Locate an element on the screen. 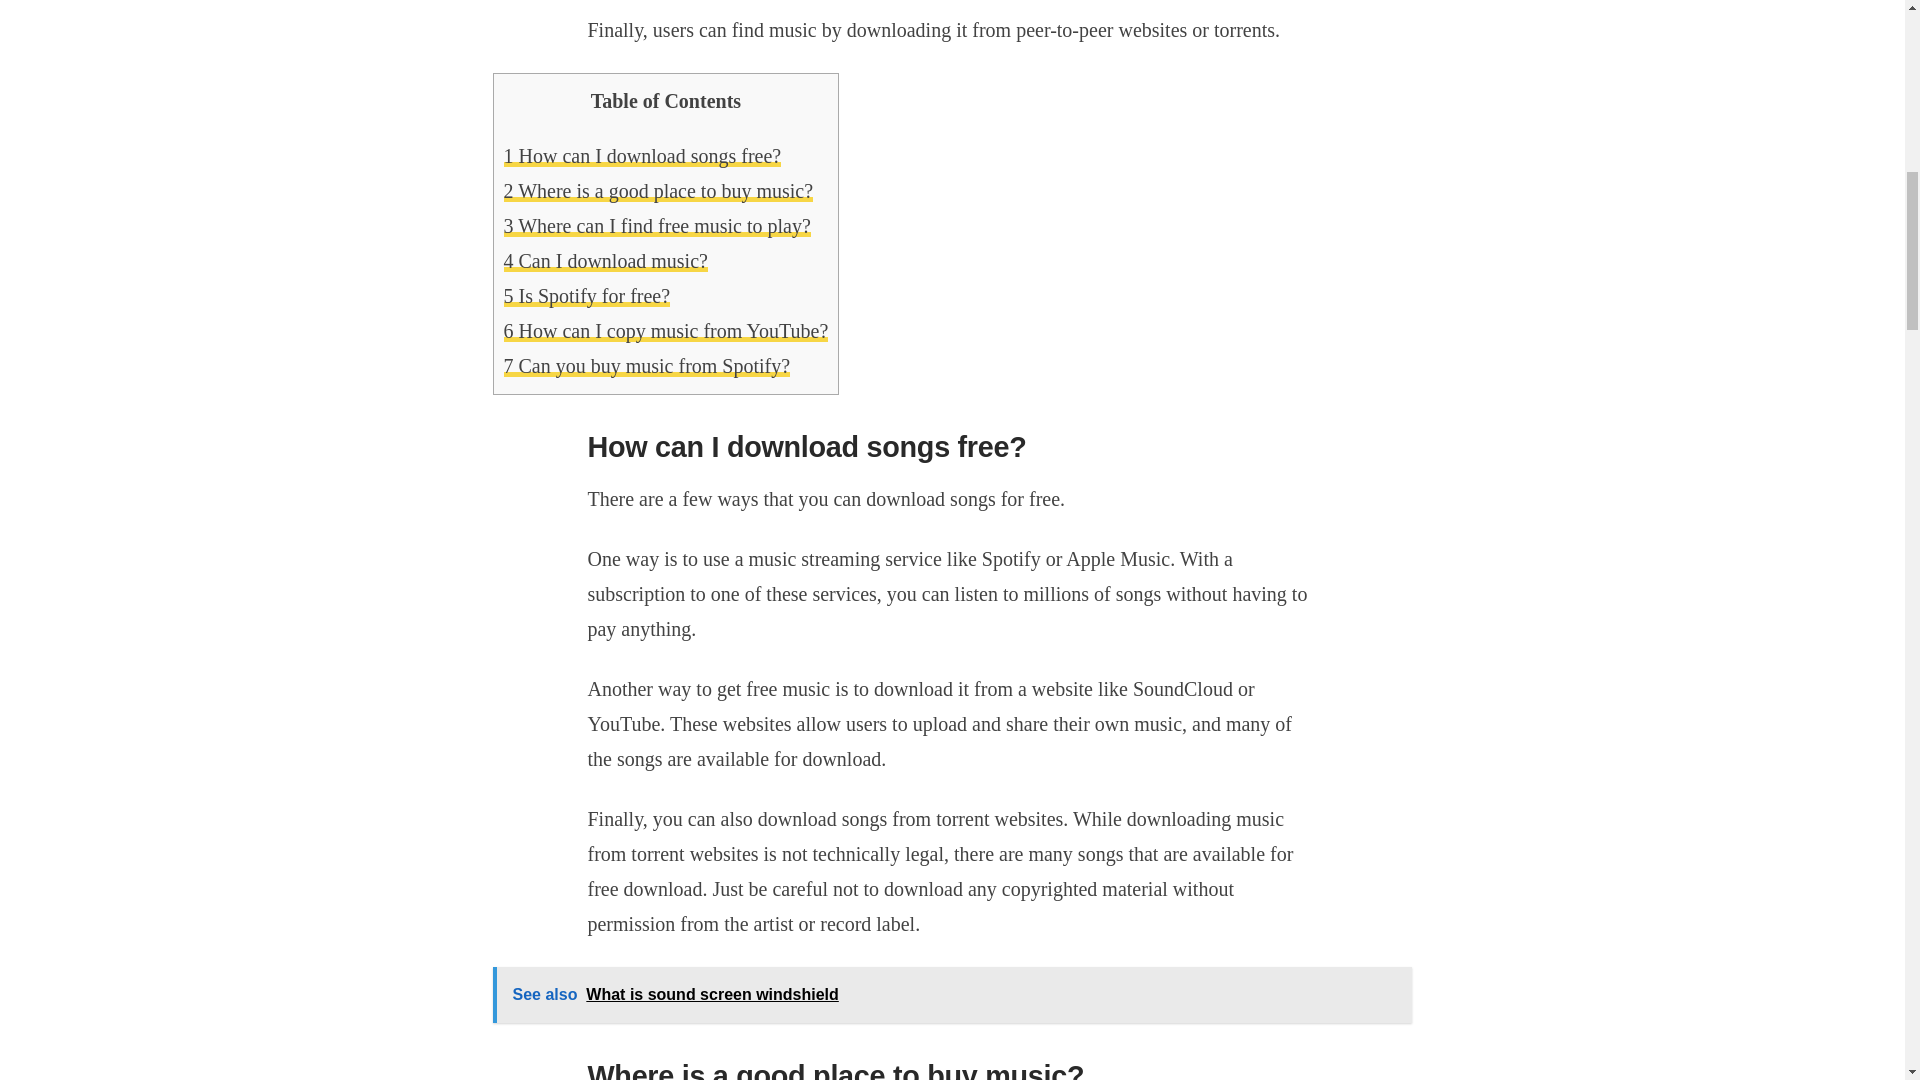  See also  What is sound screen windshield is located at coordinates (951, 994).